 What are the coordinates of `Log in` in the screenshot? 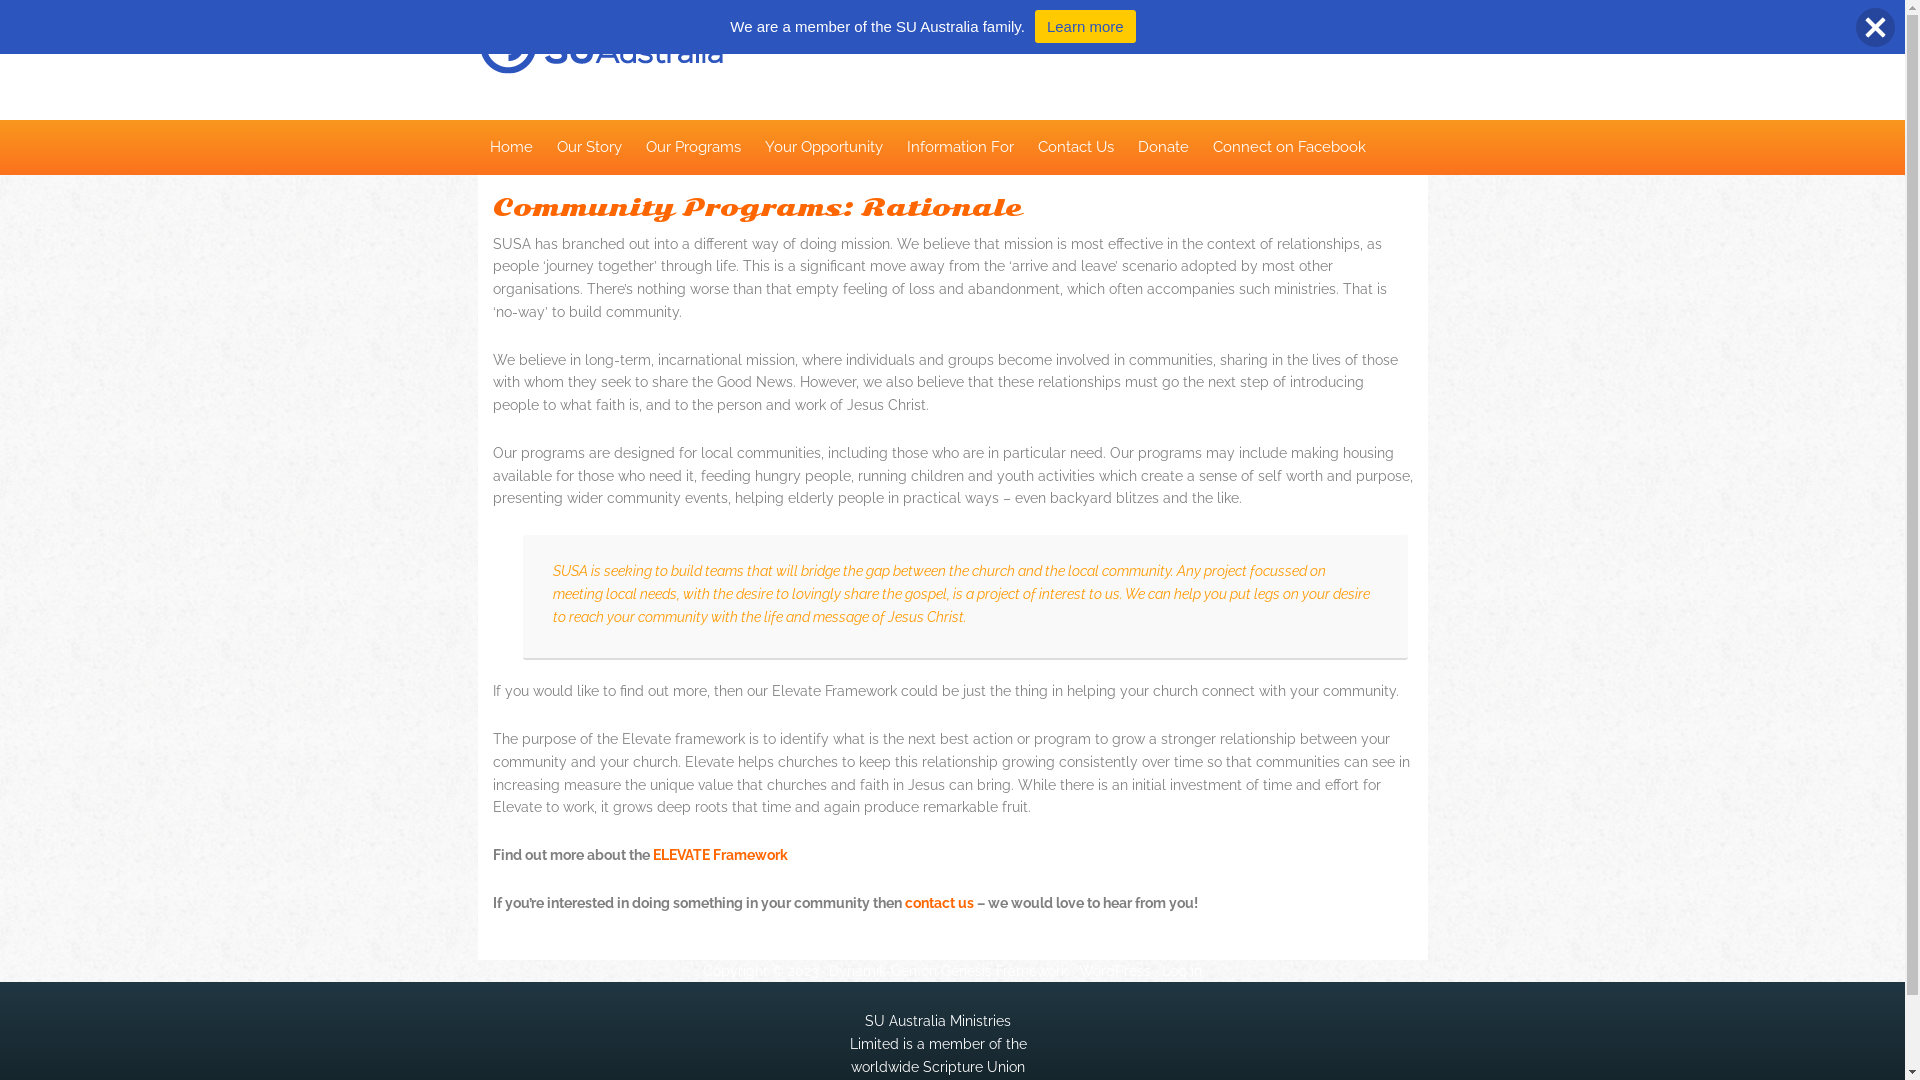 It's located at (1182, 970).